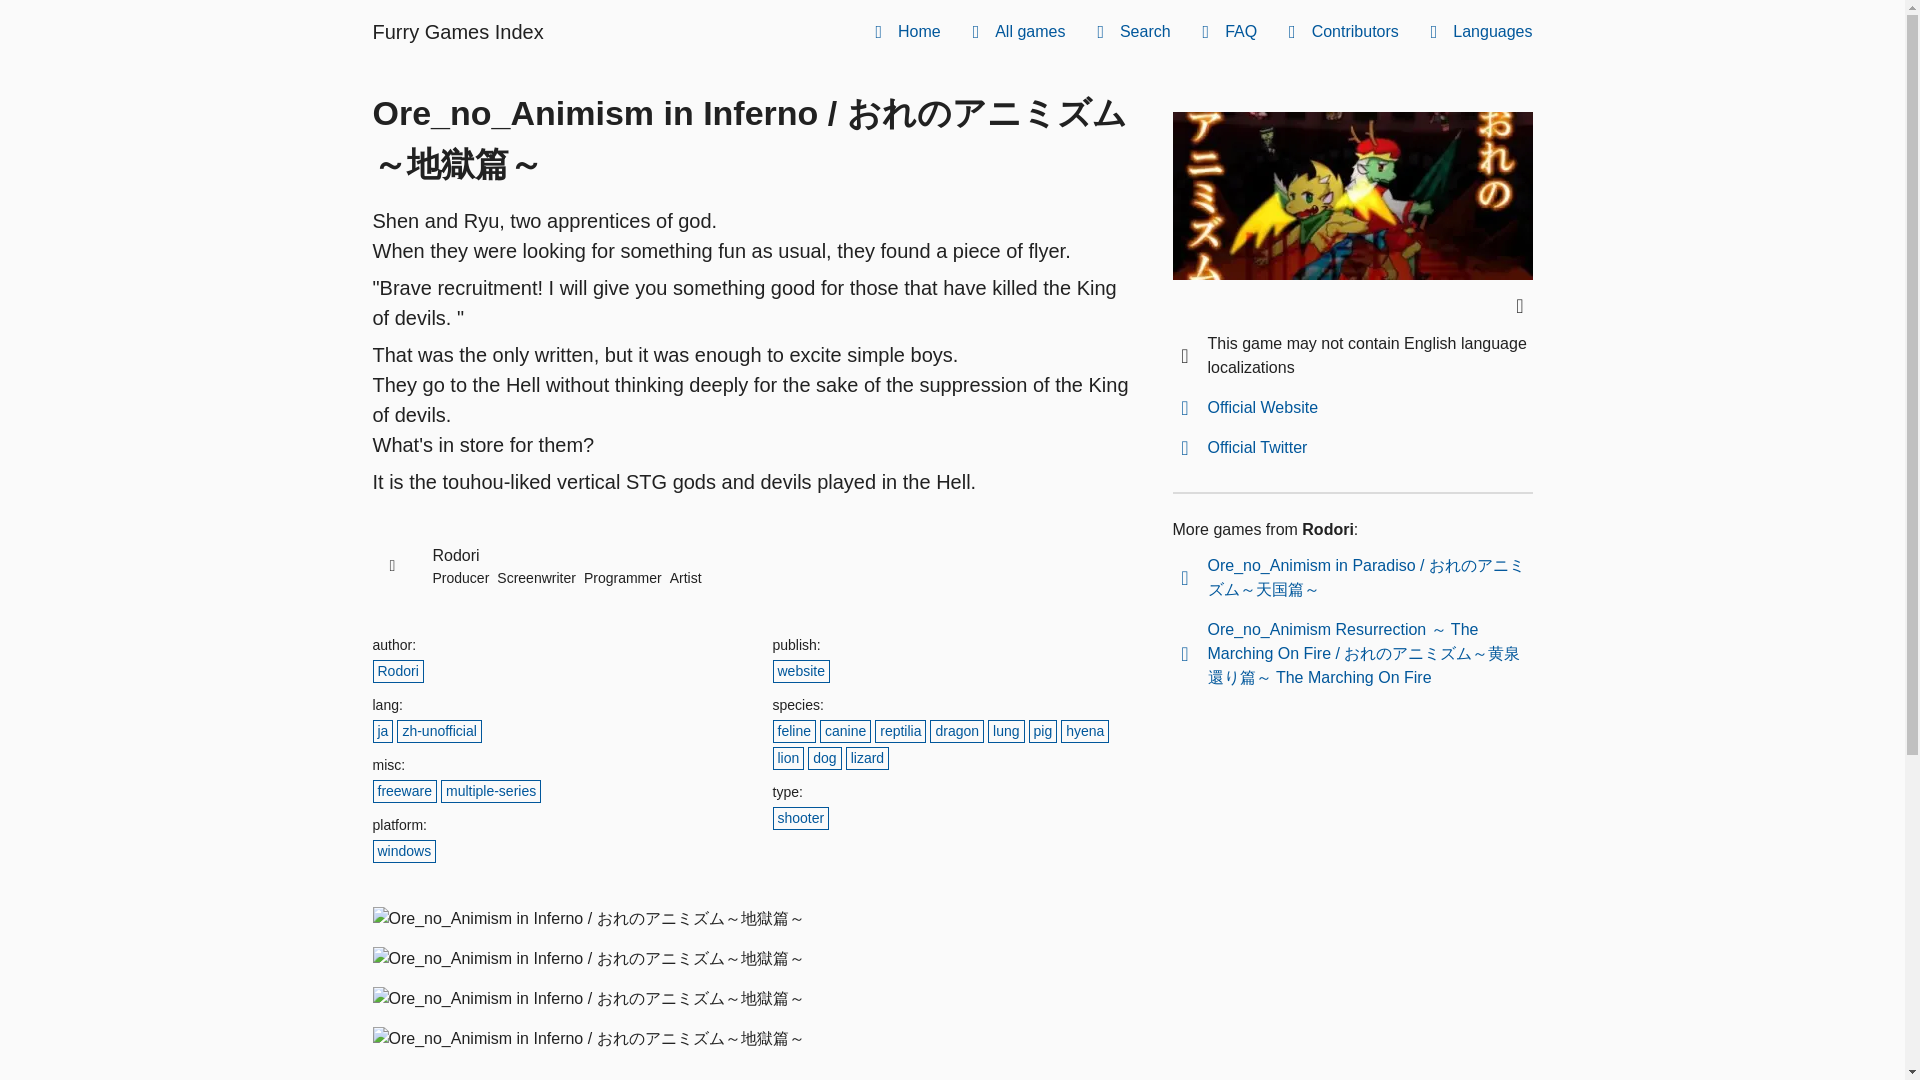 The height and width of the screenshot is (1080, 1920). Describe the element at coordinates (1043, 732) in the screenshot. I see `pig` at that location.